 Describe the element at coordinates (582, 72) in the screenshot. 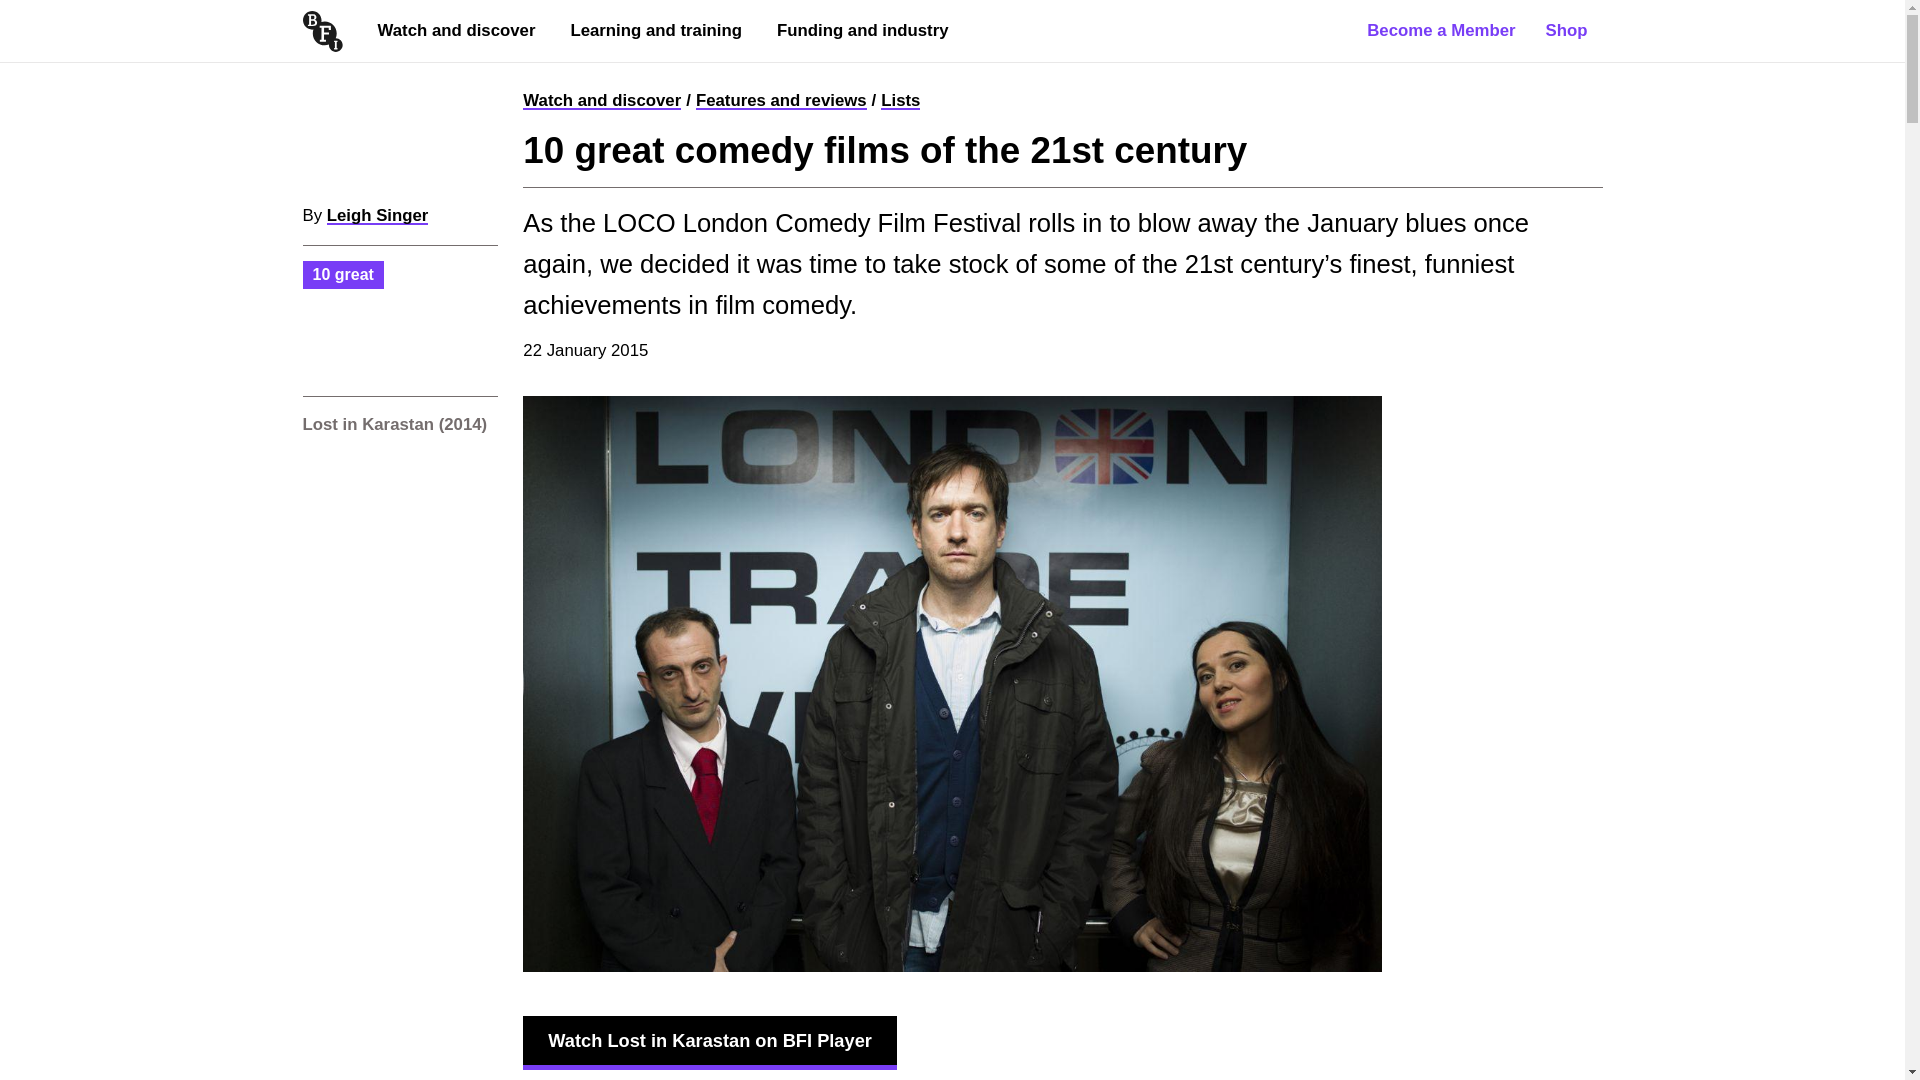

I see `Open submenu` at that location.